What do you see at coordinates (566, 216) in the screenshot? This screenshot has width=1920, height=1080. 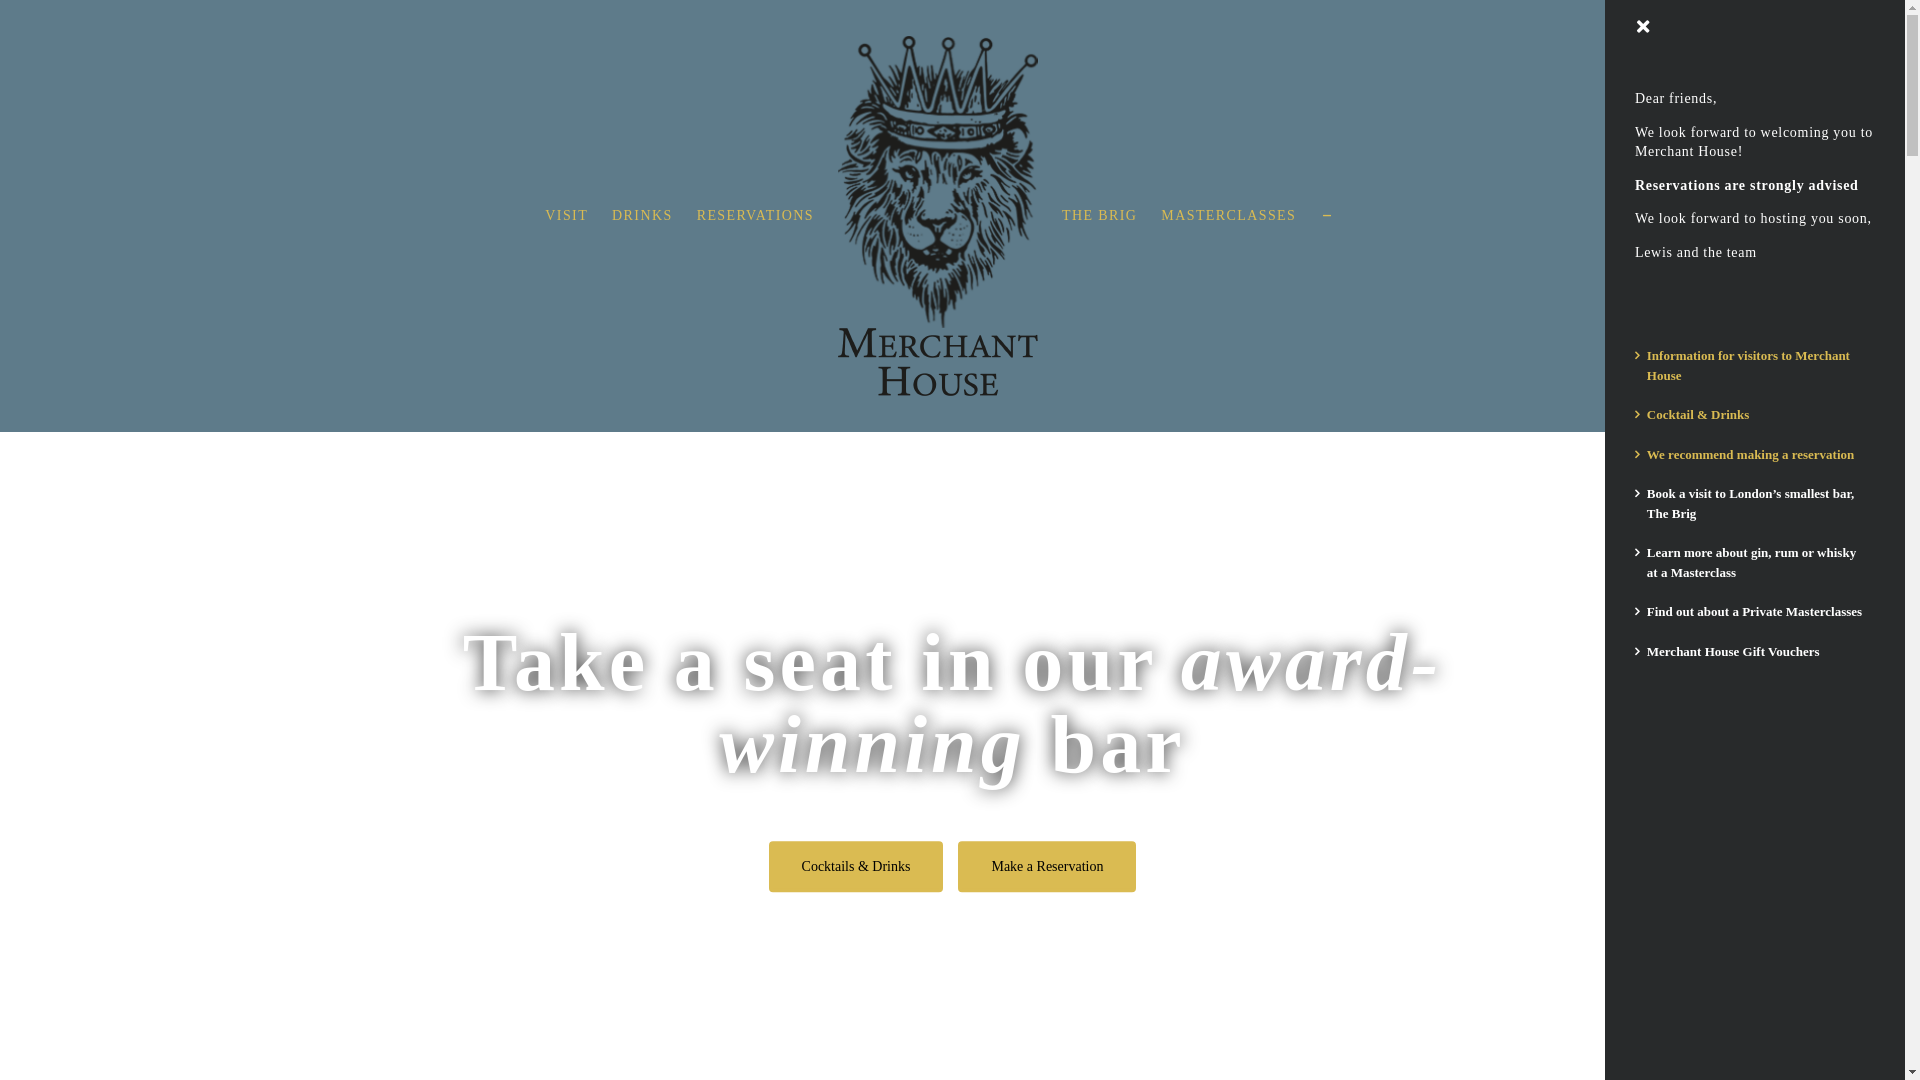 I see `VISIT` at bounding box center [566, 216].